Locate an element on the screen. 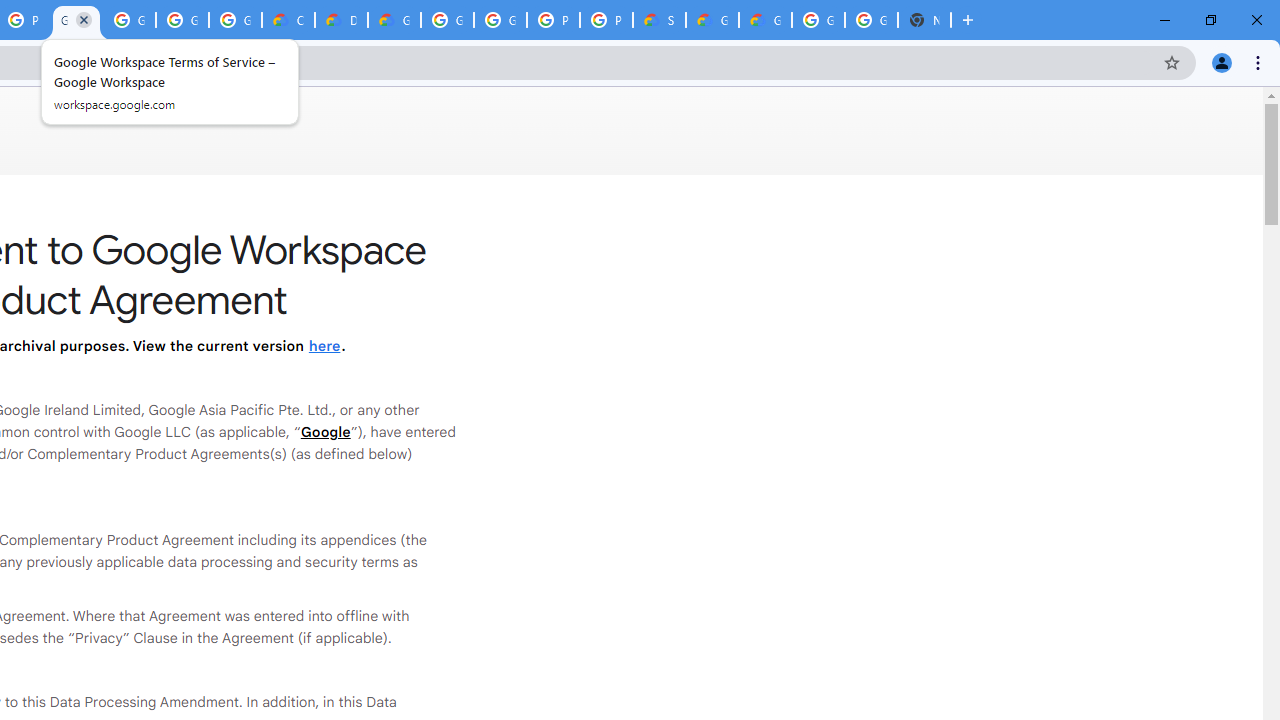 This screenshot has height=720, width=1280. Google Cloud Platform is located at coordinates (818, 20).